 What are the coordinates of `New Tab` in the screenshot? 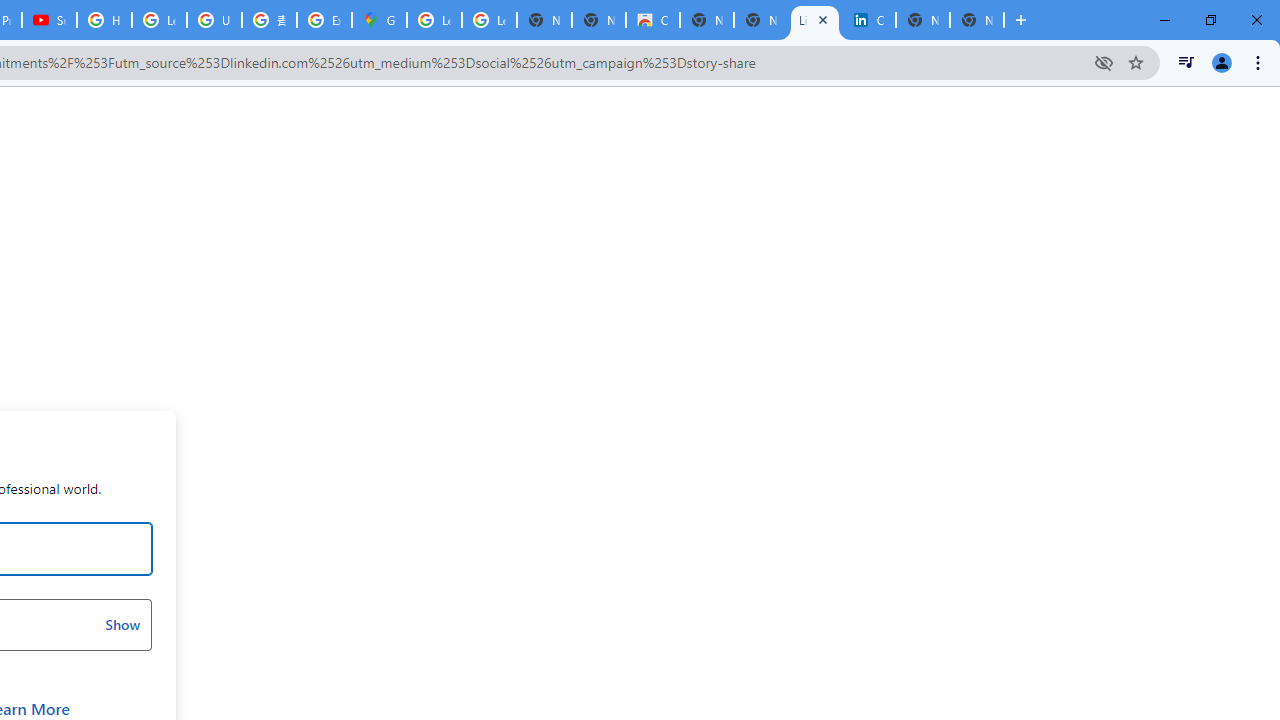 It's located at (976, 20).